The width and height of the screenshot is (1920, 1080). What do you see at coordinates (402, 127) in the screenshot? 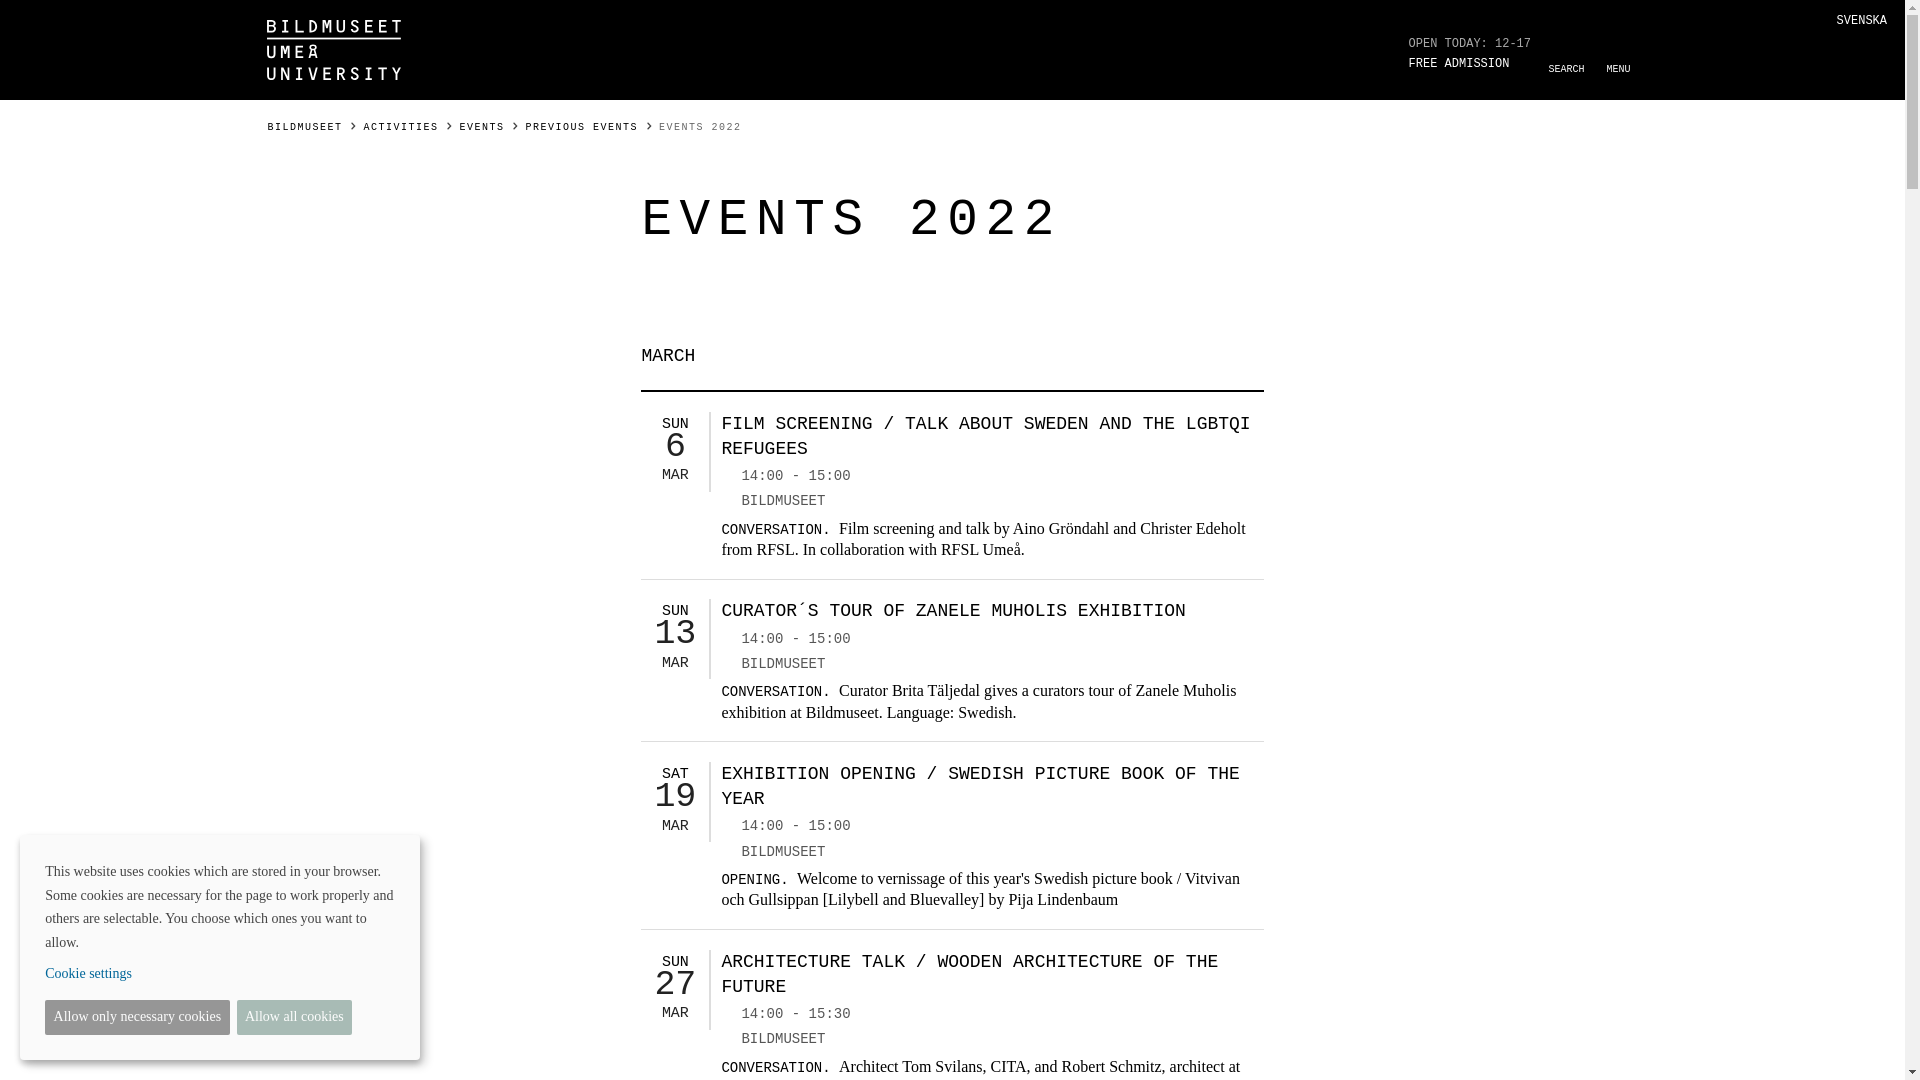
I see `ACTIVITIES` at bounding box center [402, 127].